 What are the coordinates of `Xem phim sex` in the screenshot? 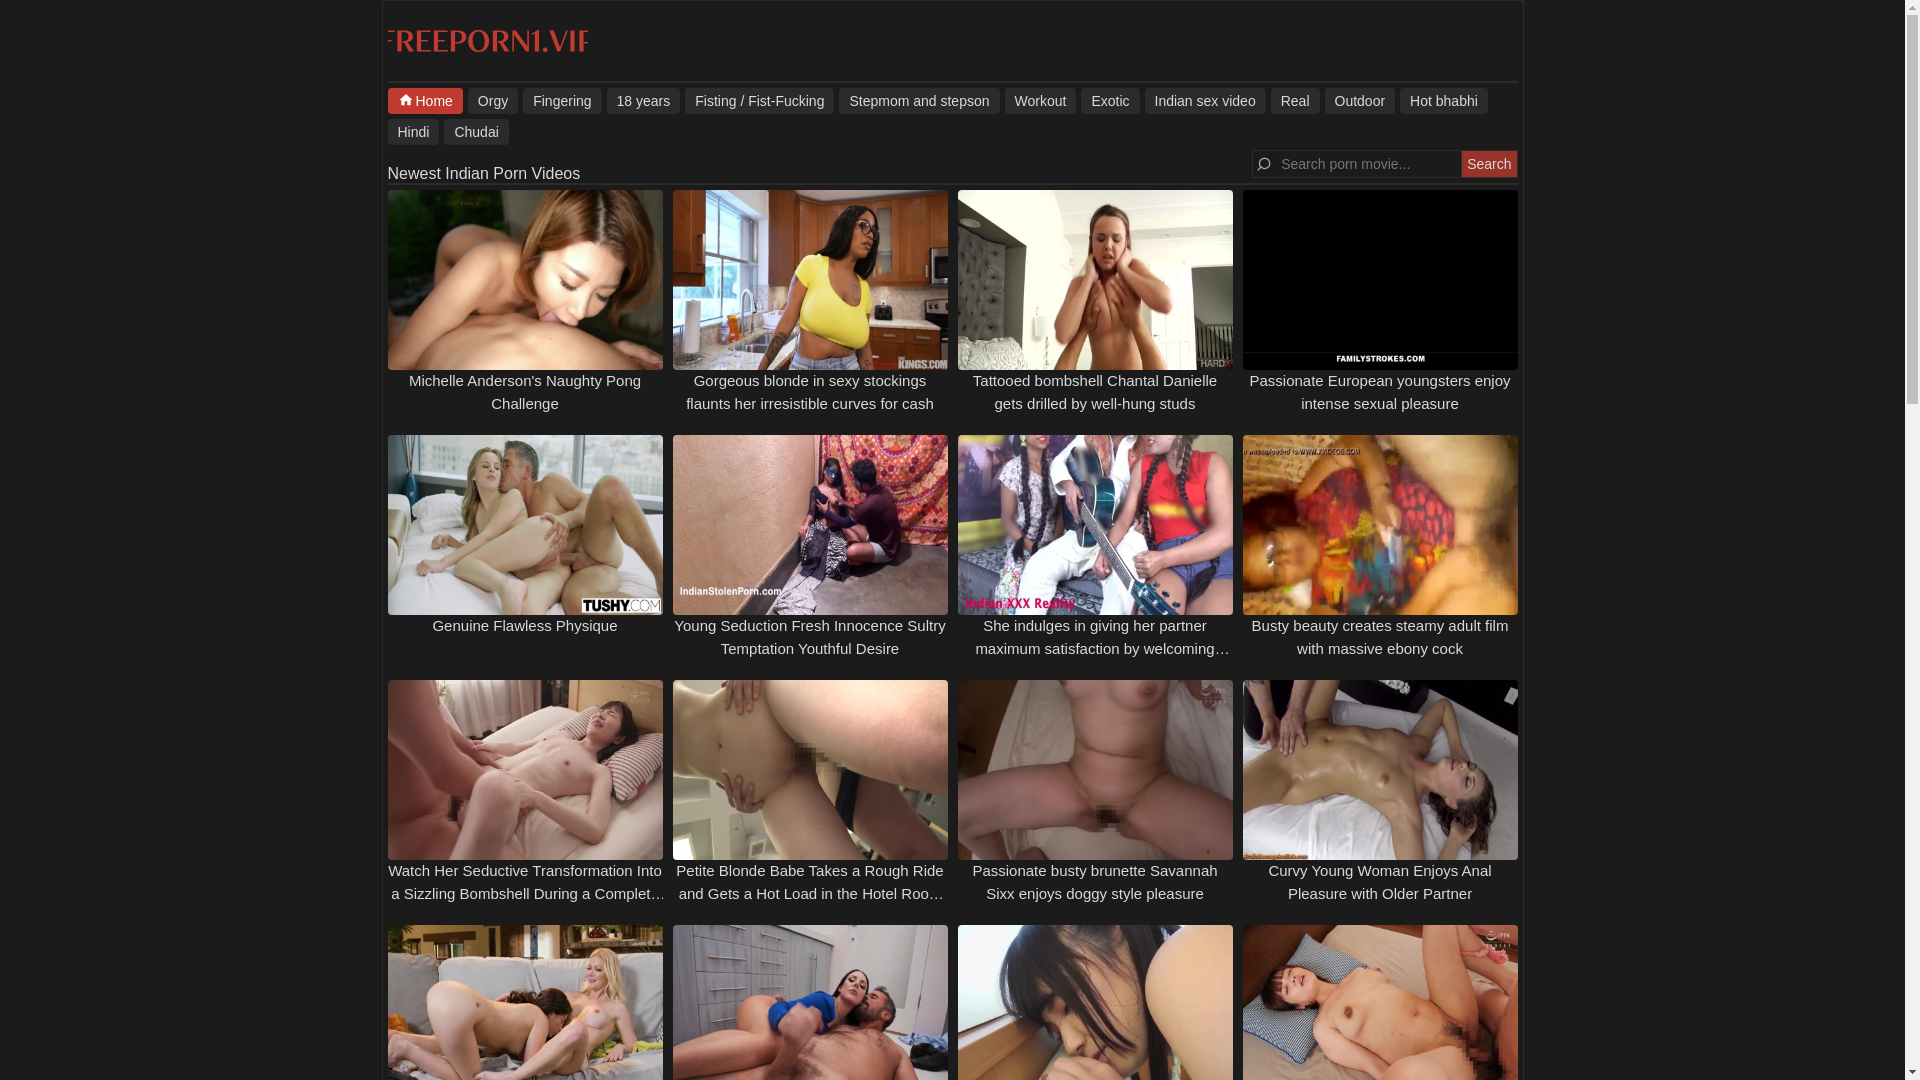 It's located at (484, 174).